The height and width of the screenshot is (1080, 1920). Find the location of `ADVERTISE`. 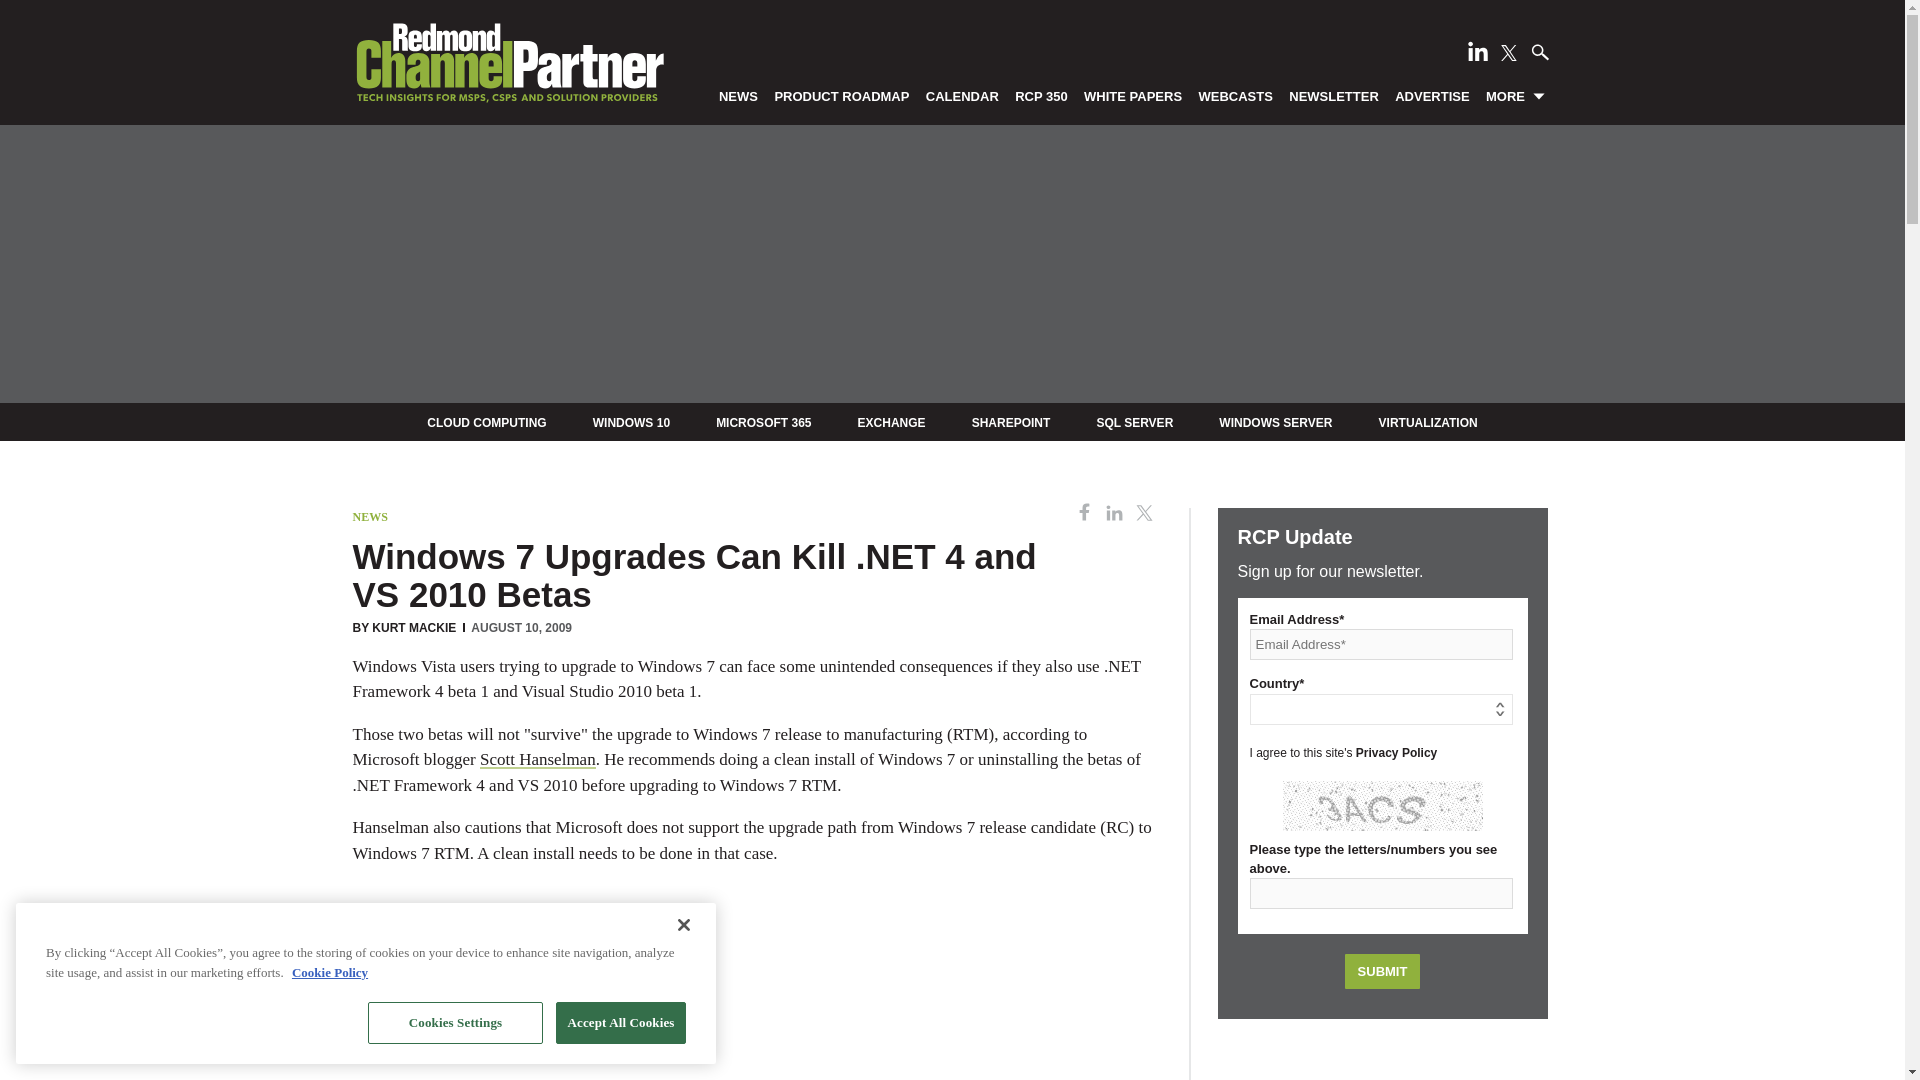

ADVERTISE is located at coordinates (1432, 95).